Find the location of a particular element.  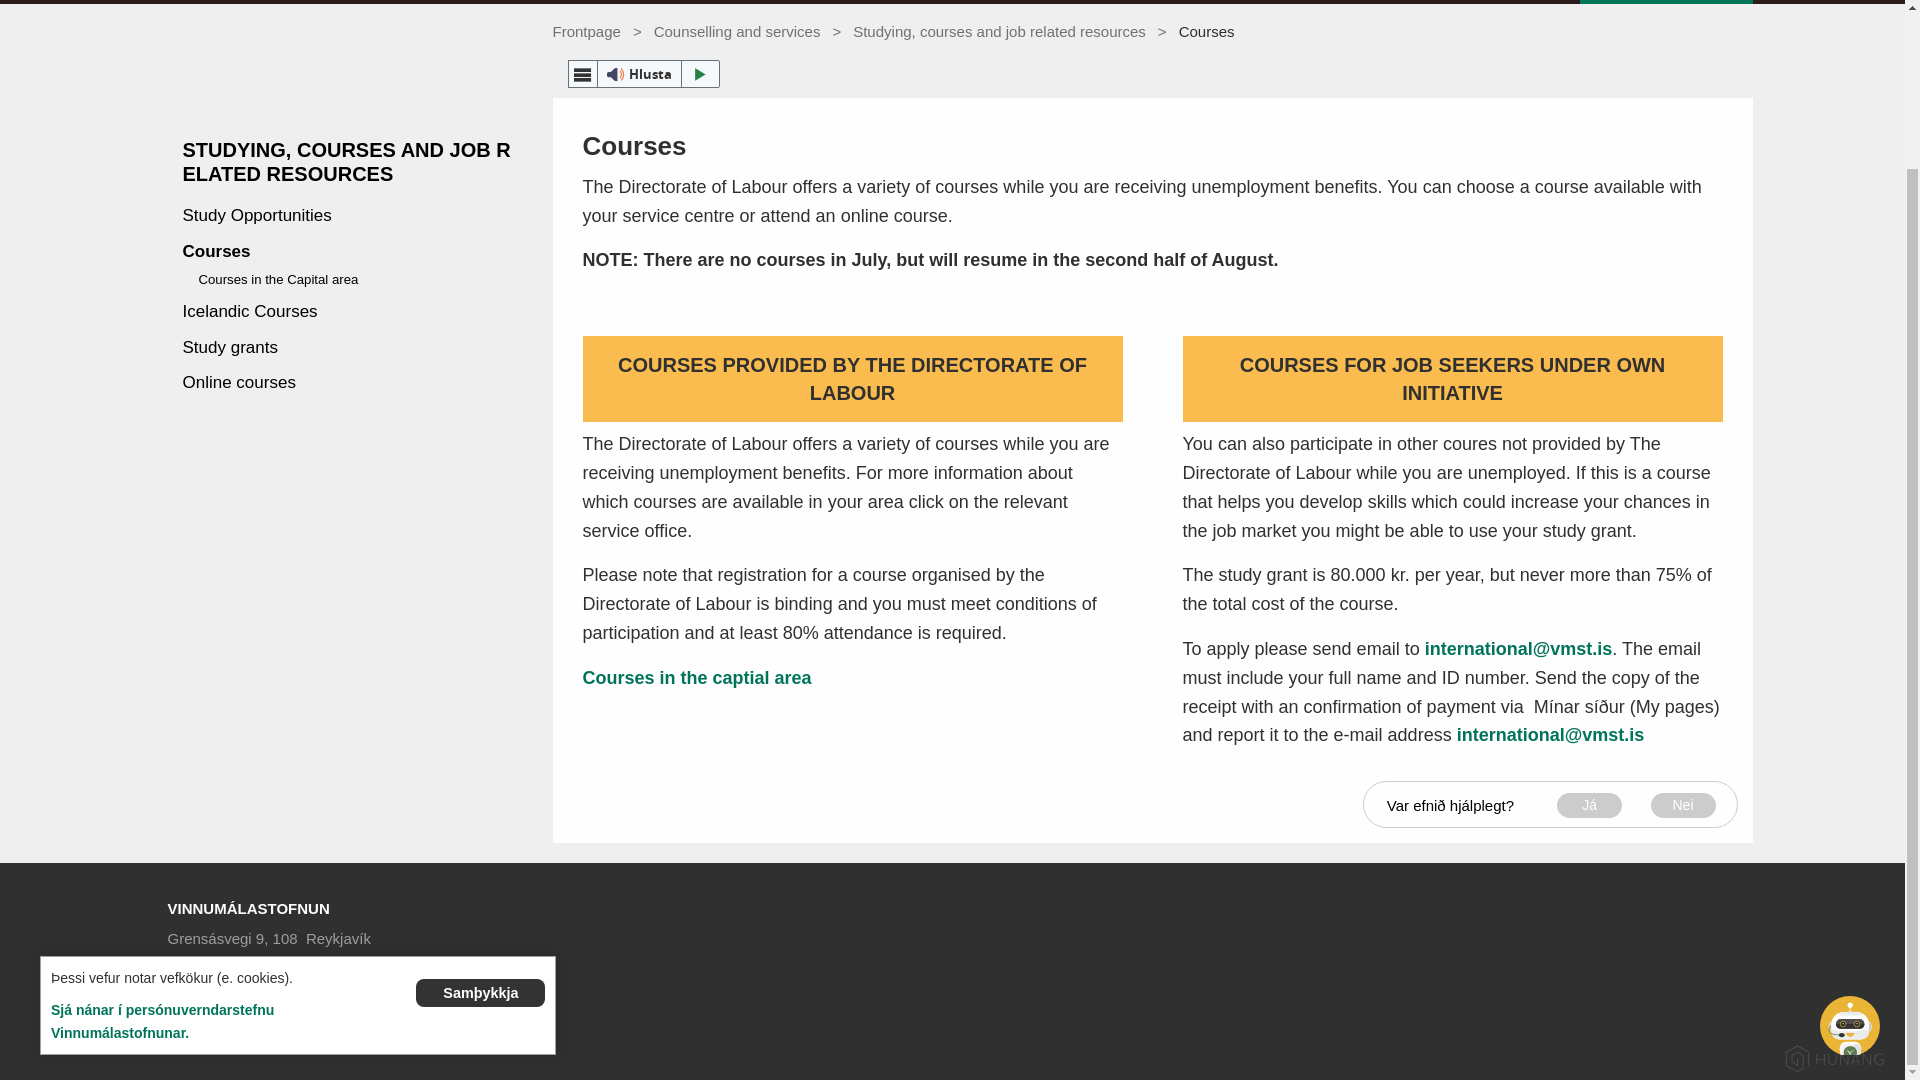

Counselling and services is located at coordinates (738, 30).